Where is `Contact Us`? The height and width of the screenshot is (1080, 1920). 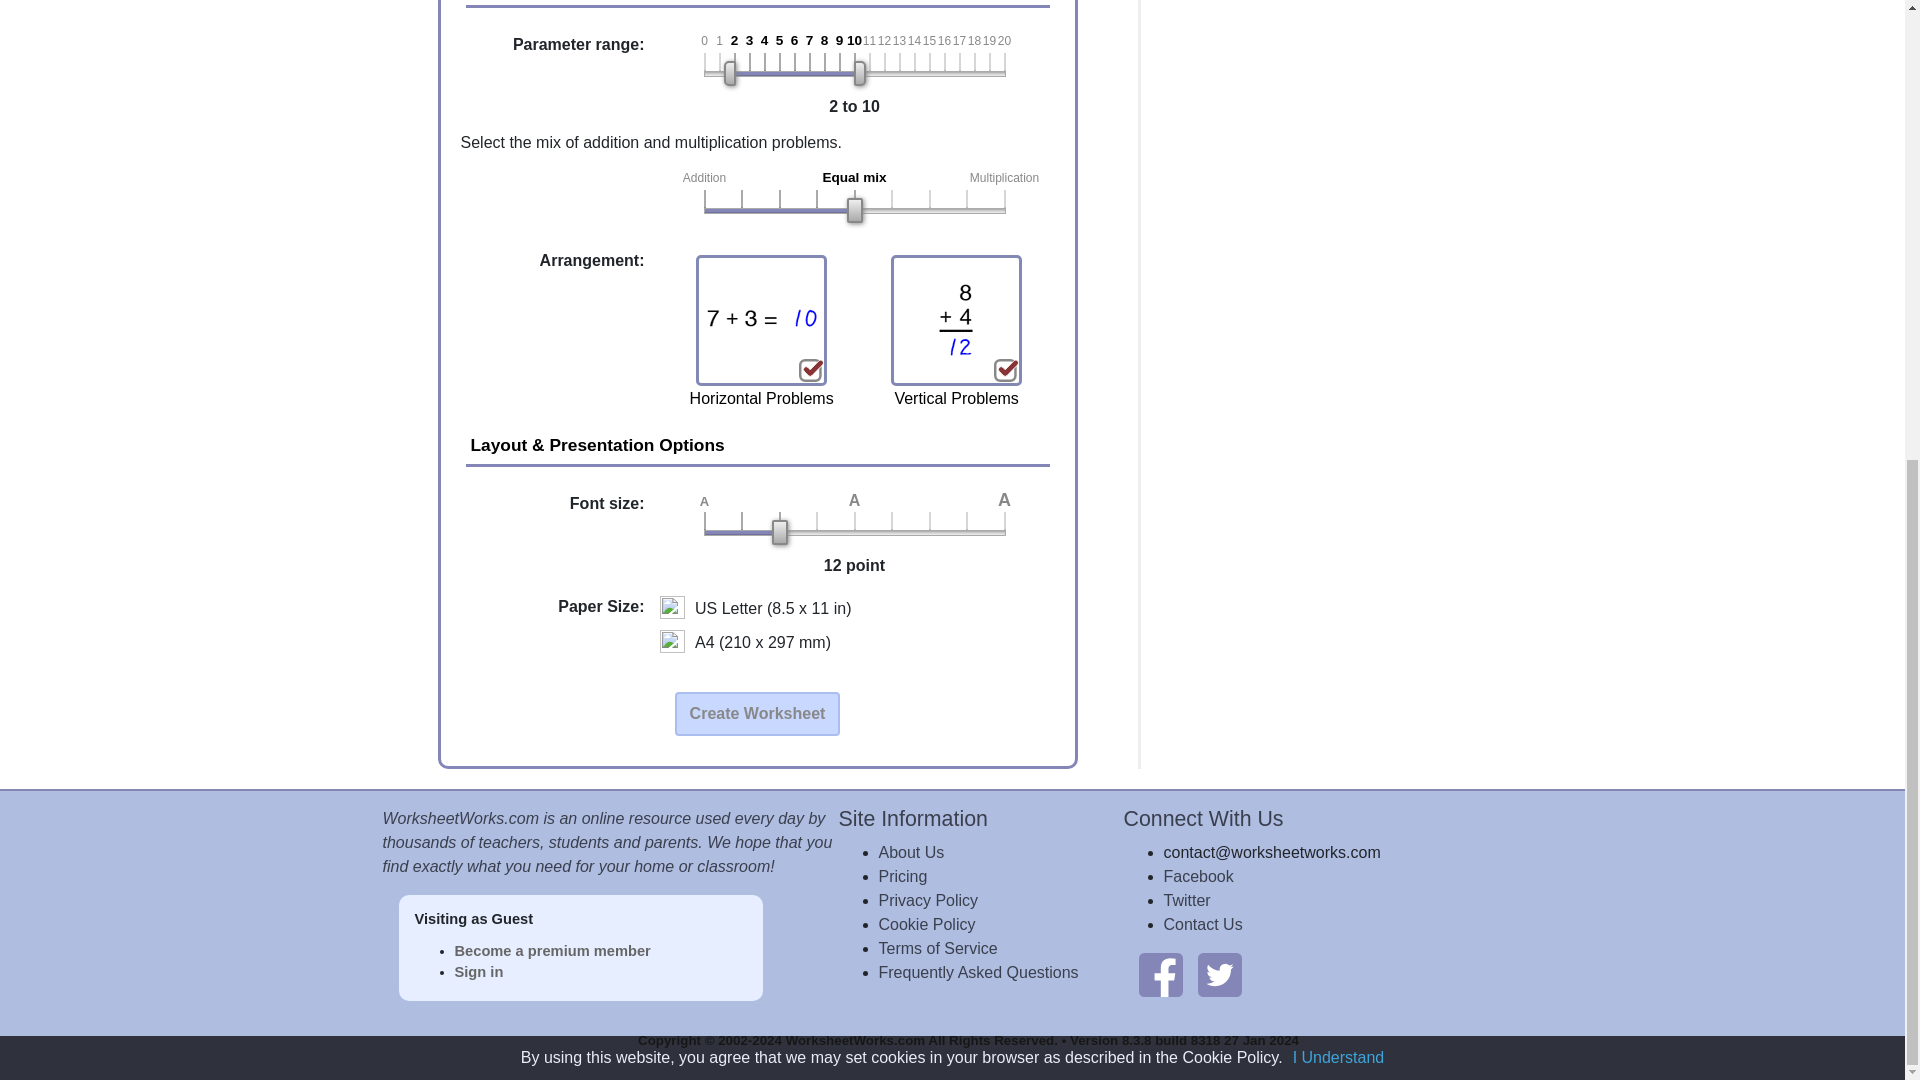
Contact Us is located at coordinates (1202, 924).